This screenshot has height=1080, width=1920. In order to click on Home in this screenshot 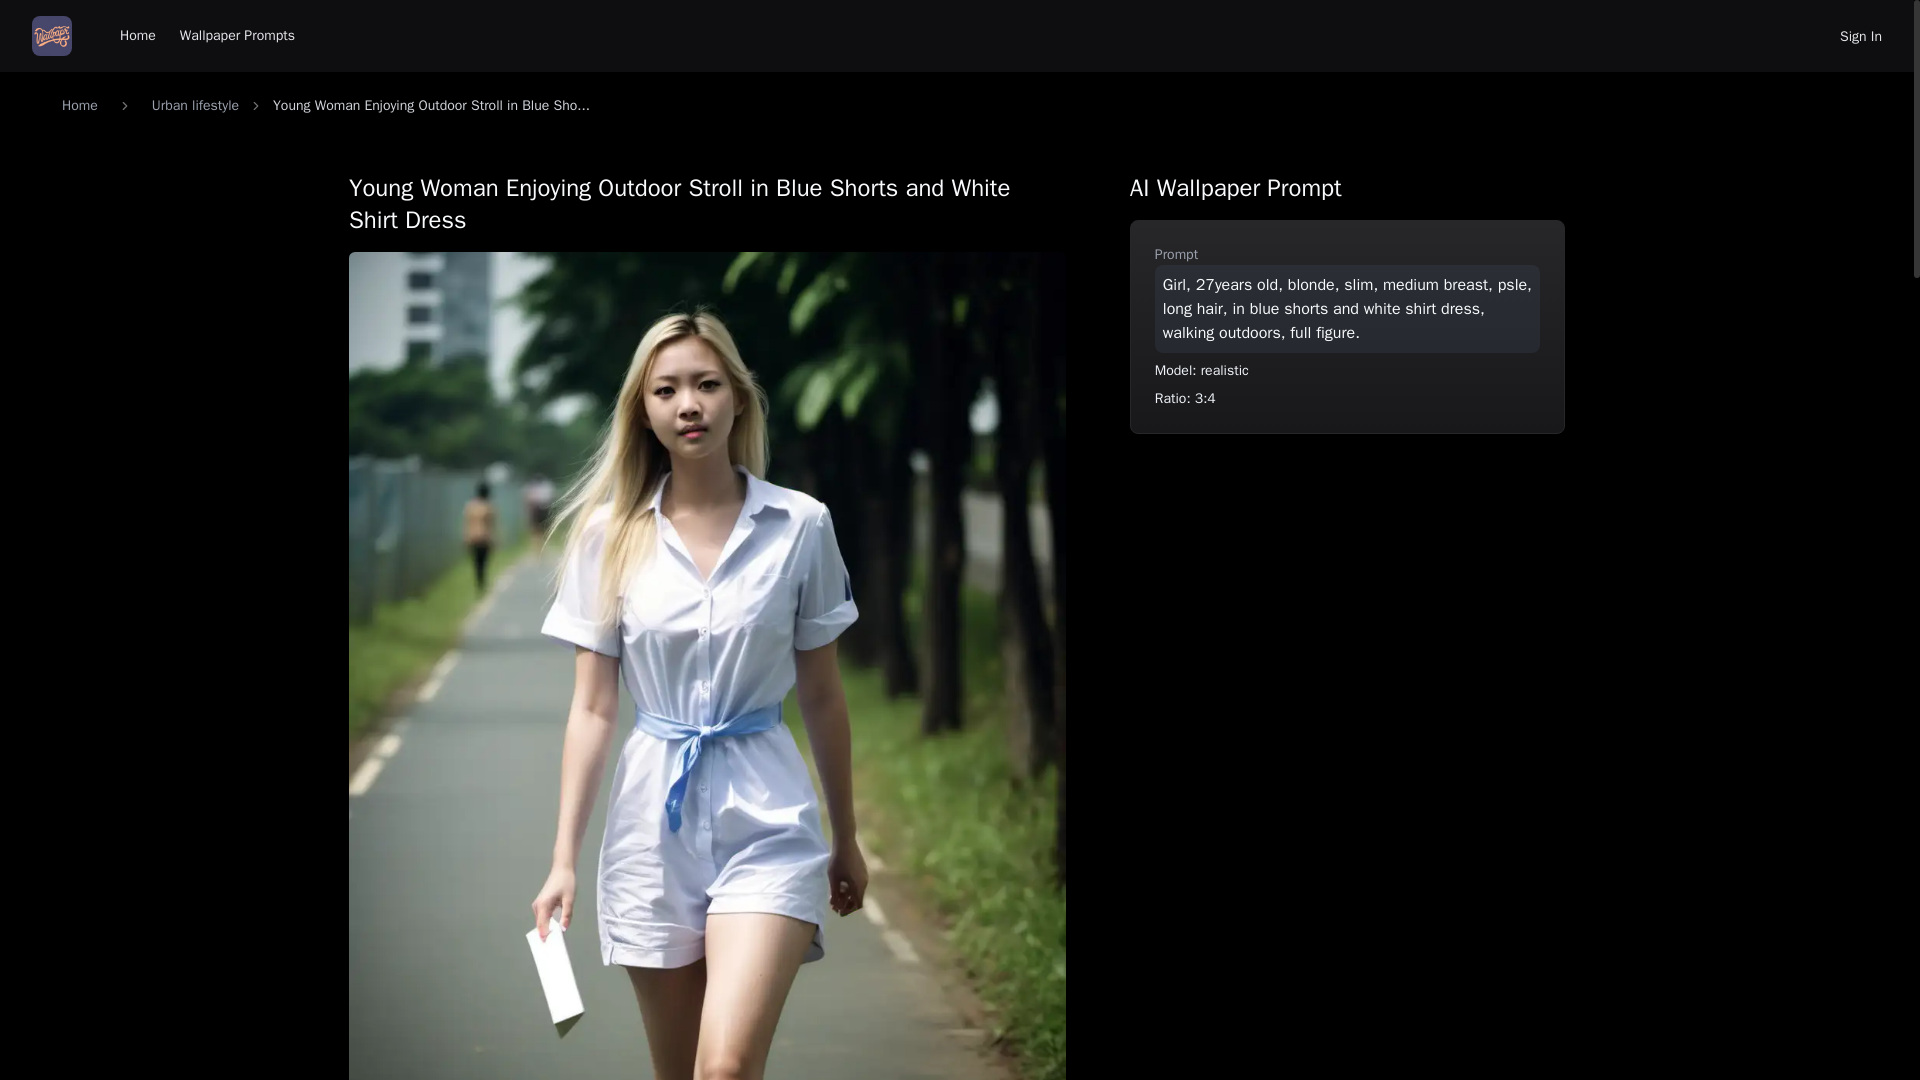, I will do `click(79, 106)`.